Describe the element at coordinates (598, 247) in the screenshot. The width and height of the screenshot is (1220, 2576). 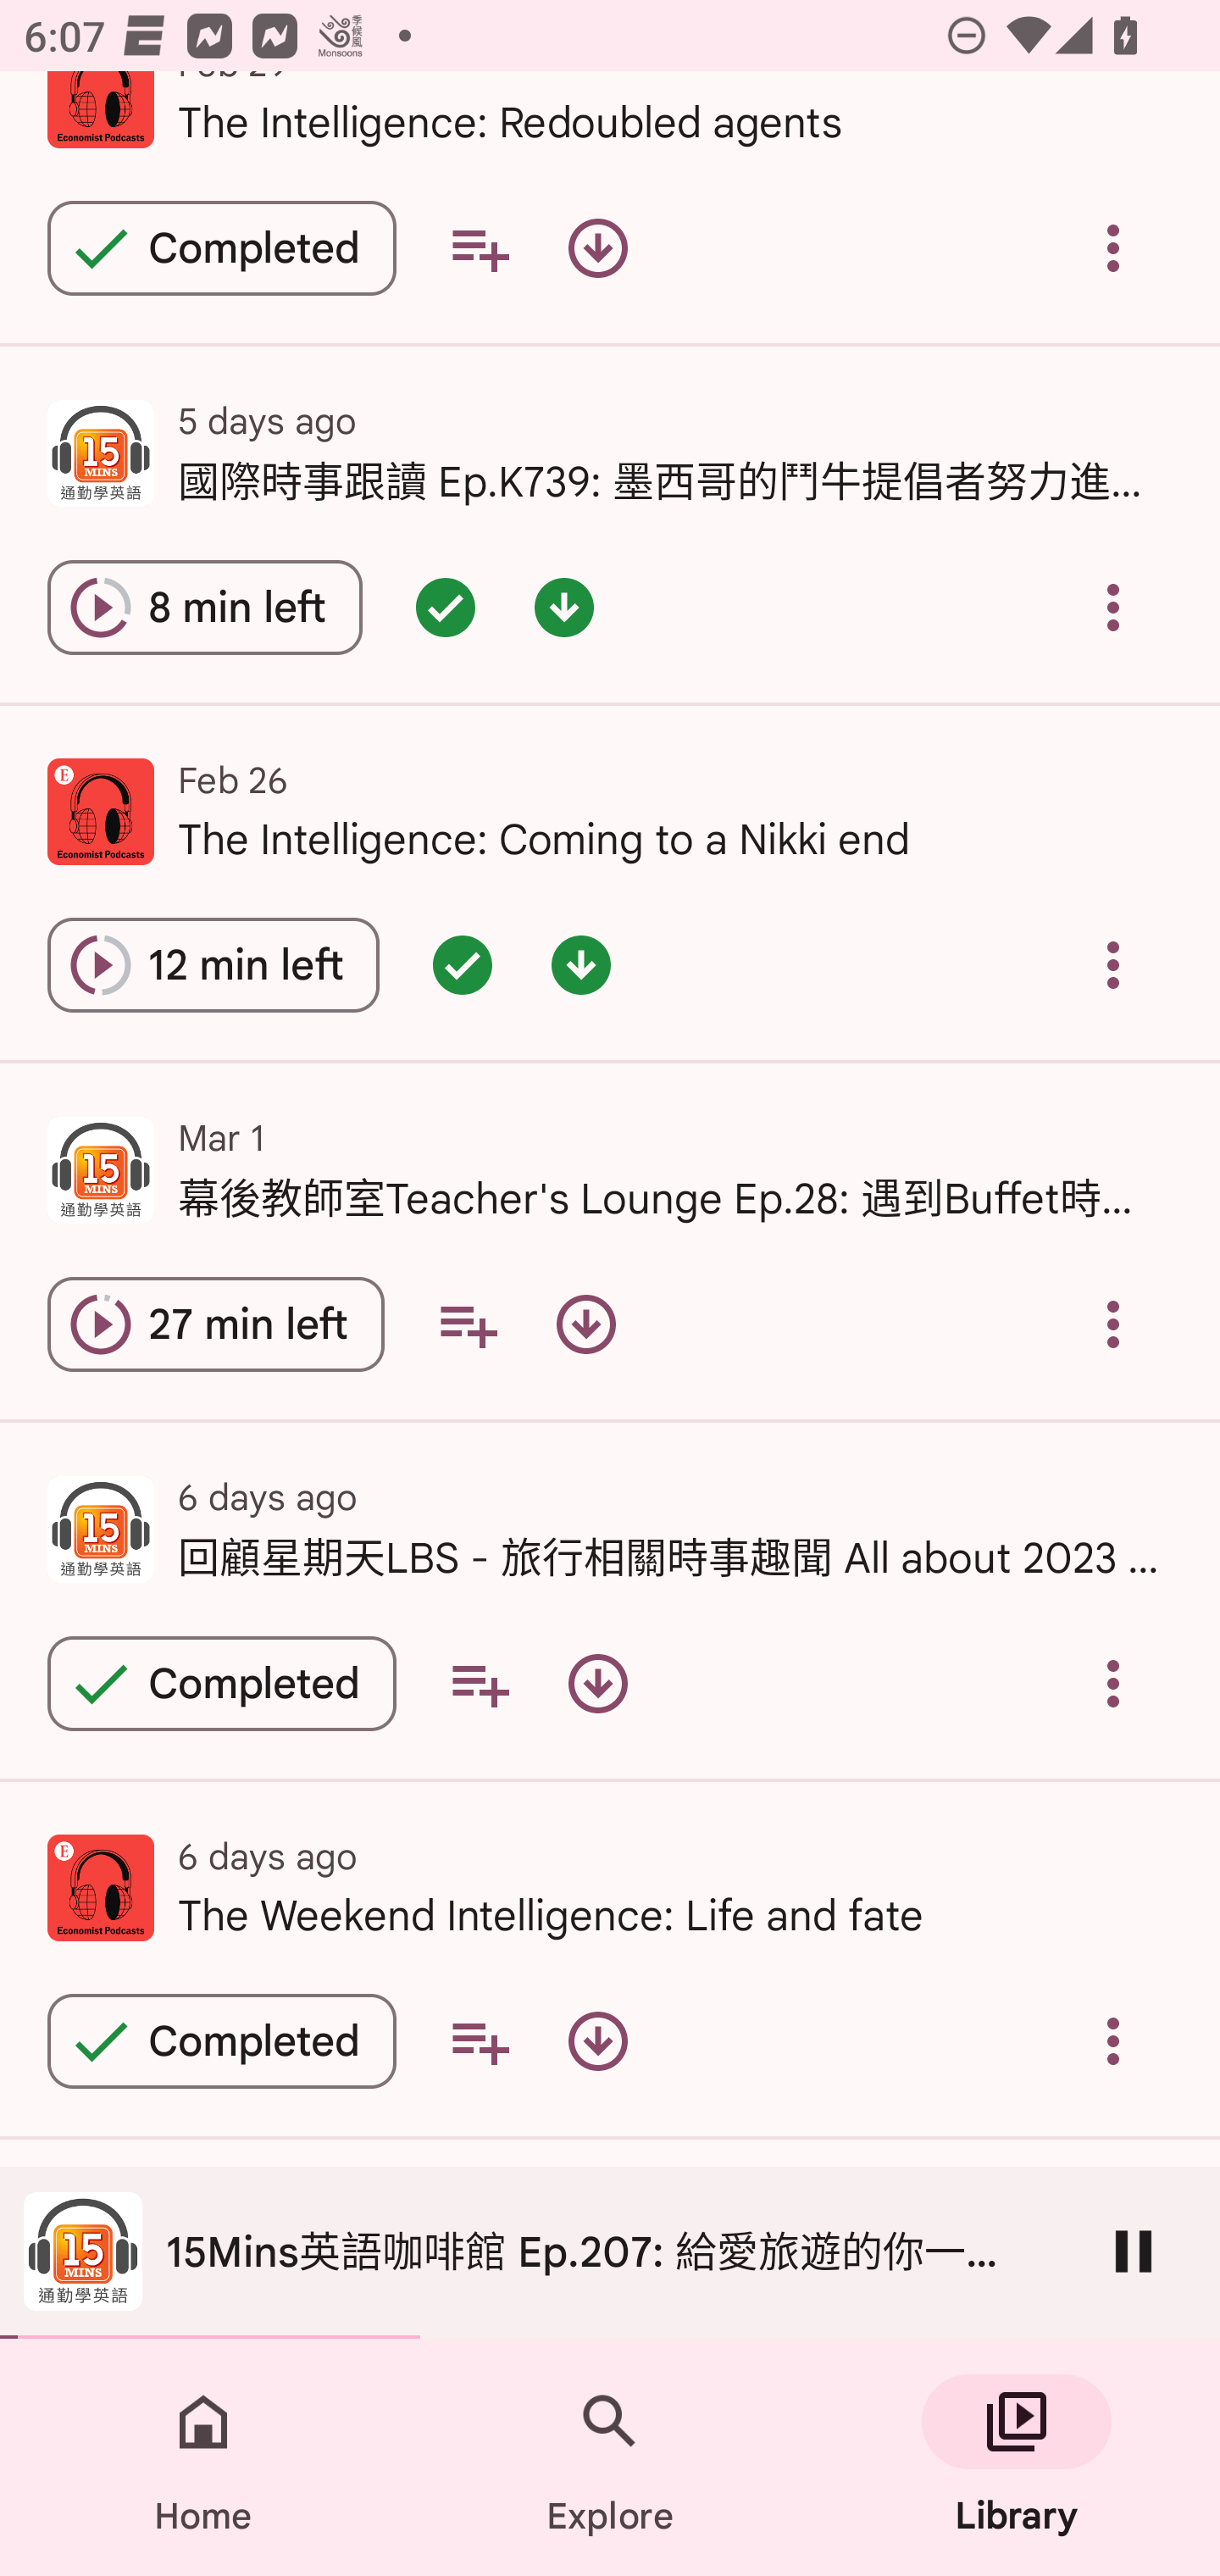
I see `Download episode` at that location.